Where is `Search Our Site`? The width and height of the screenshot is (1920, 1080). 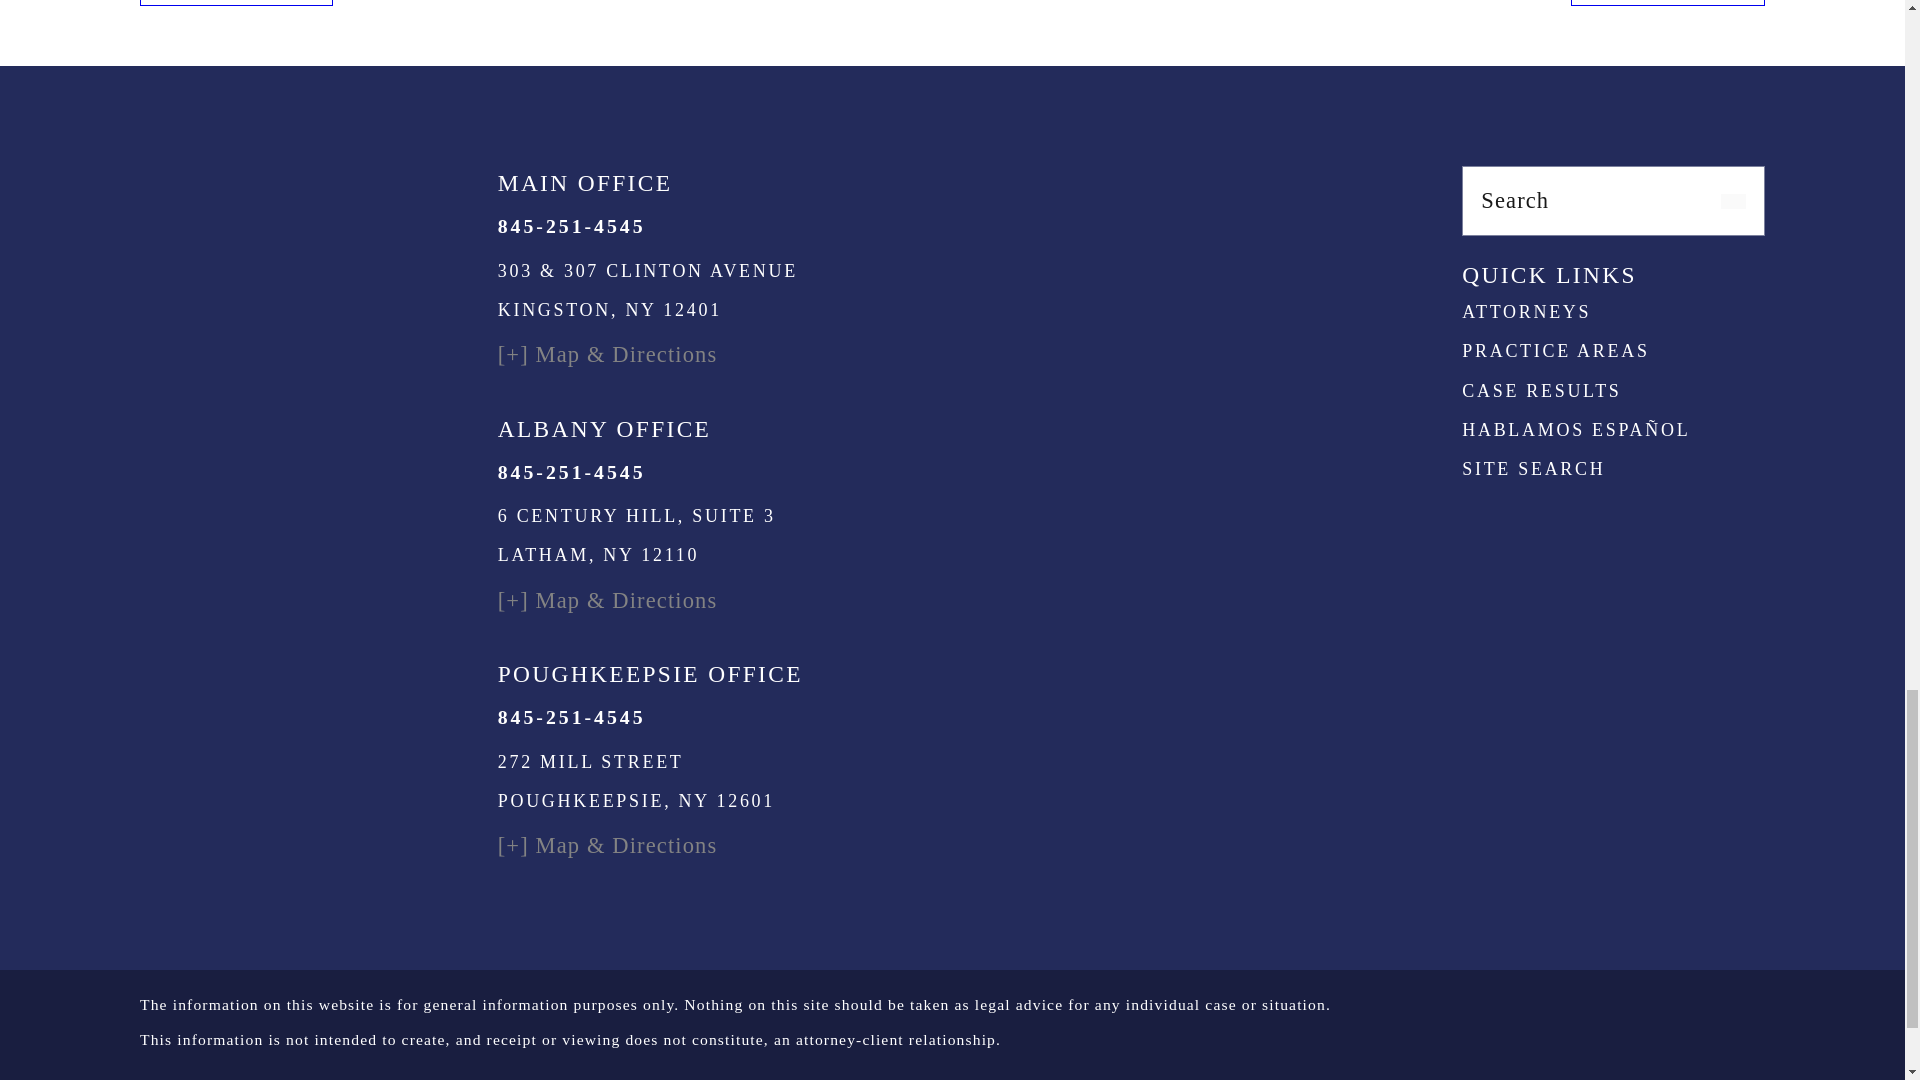
Search Our Site is located at coordinates (1732, 202).